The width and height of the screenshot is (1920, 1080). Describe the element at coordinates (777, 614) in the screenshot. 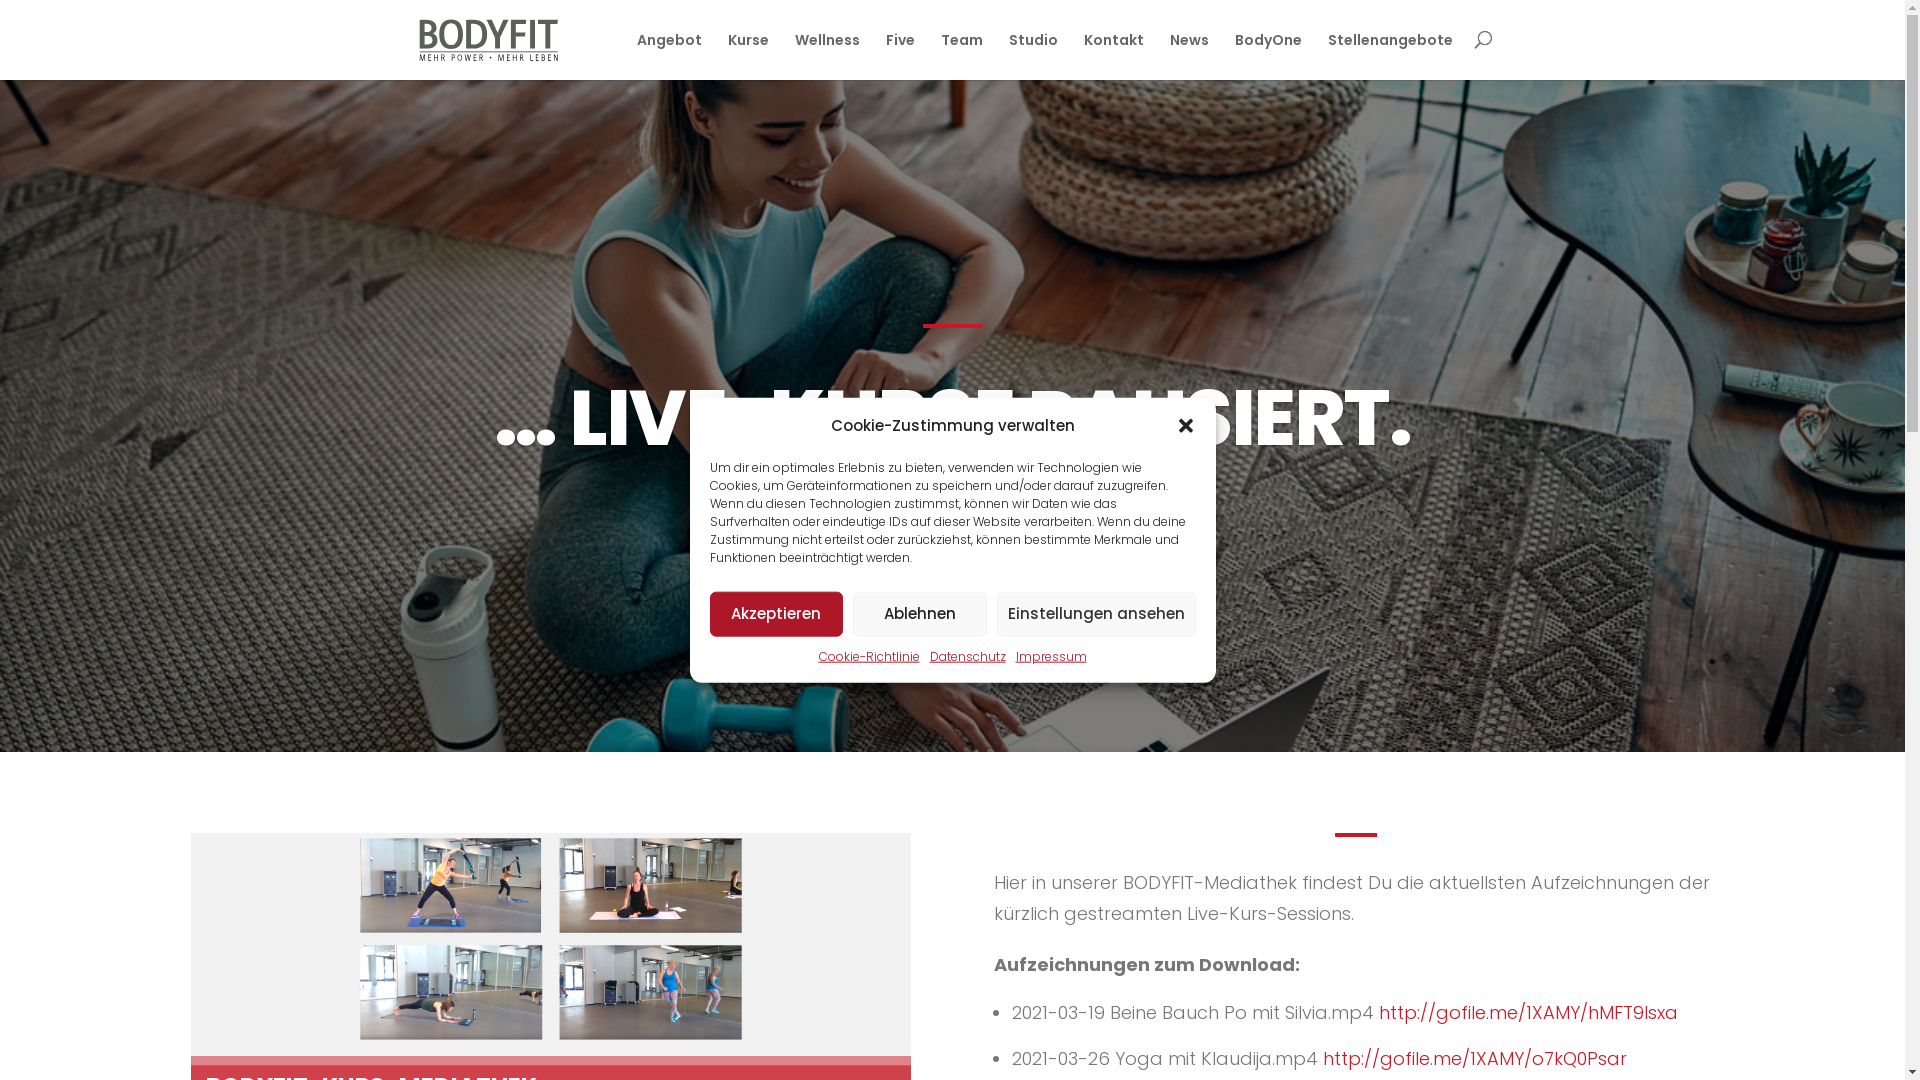

I see `Akzeptieren` at that location.